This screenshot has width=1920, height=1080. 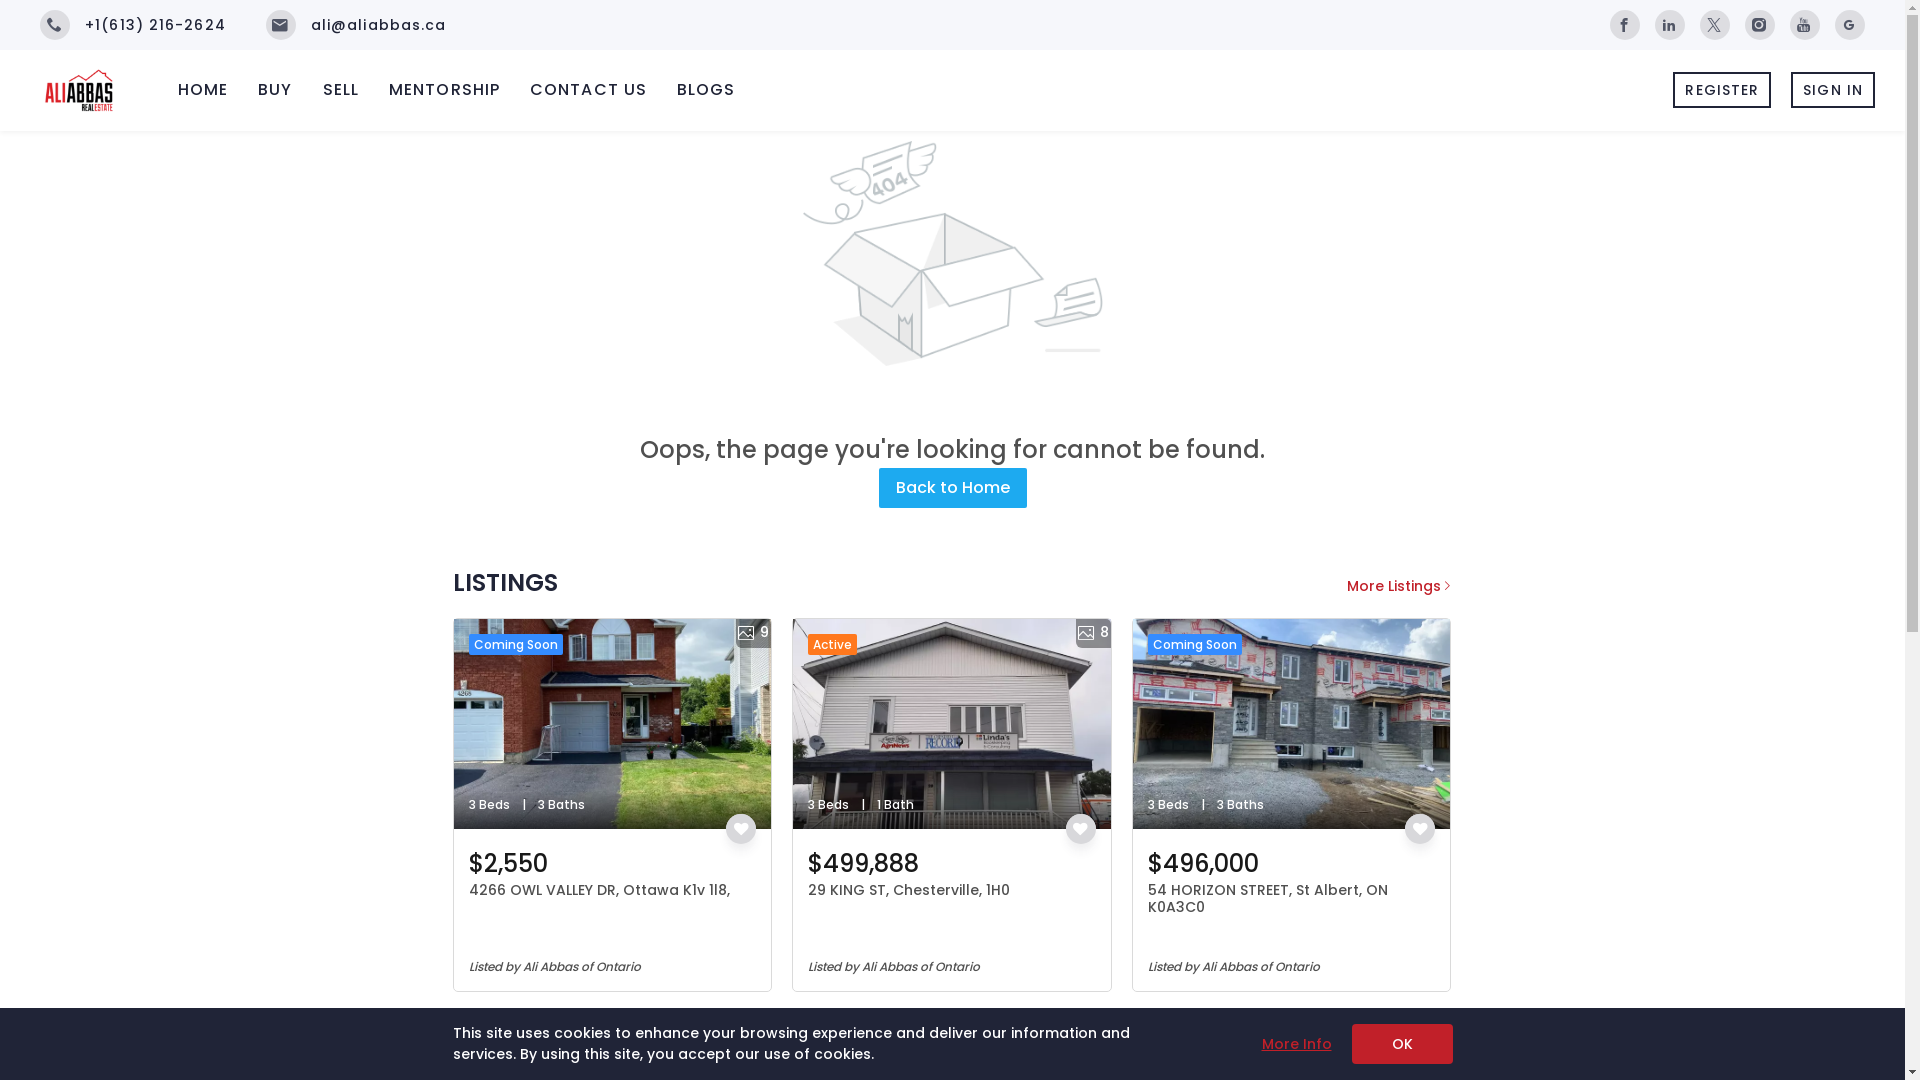 I want to click on CONTACT US, so click(x=588, y=90).